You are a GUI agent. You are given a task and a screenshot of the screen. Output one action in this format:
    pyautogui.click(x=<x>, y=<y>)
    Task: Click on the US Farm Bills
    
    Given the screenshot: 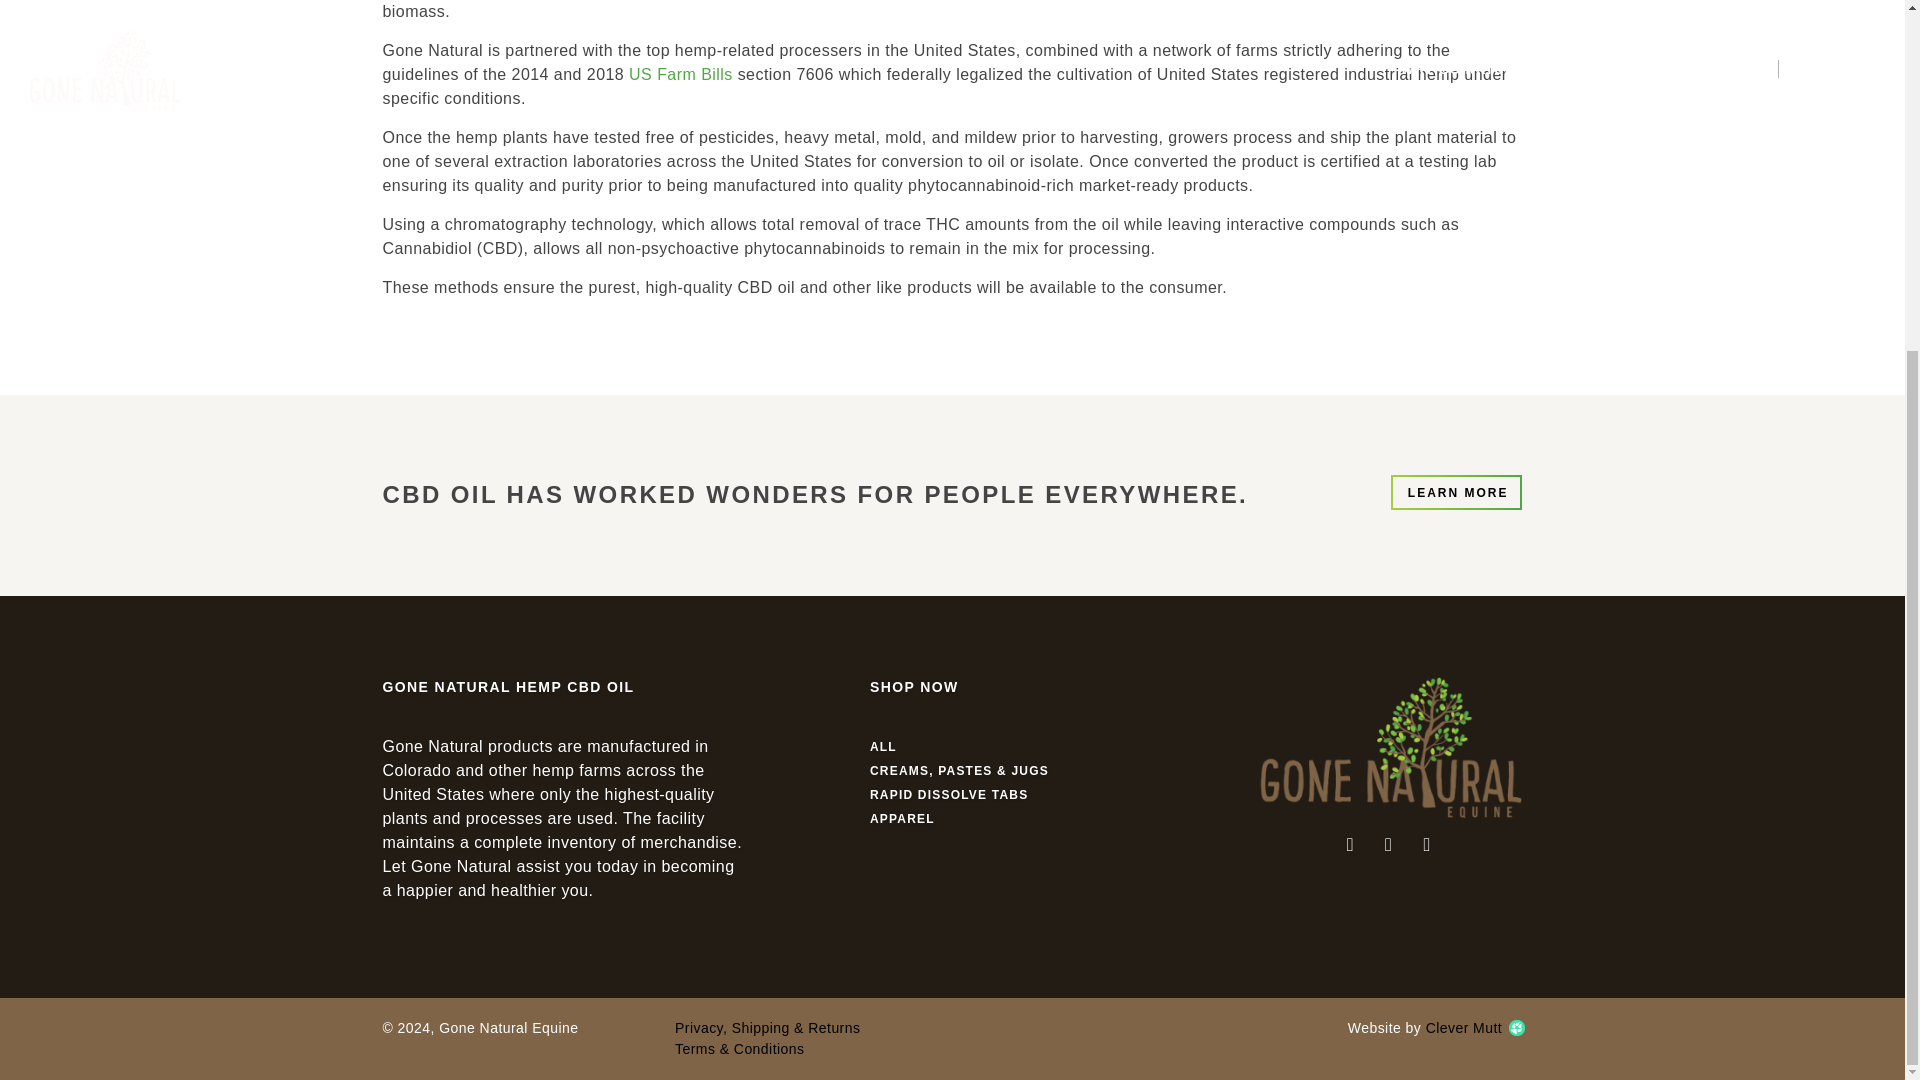 What is the action you would take?
    pyautogui.click(x=681, y=74)
    